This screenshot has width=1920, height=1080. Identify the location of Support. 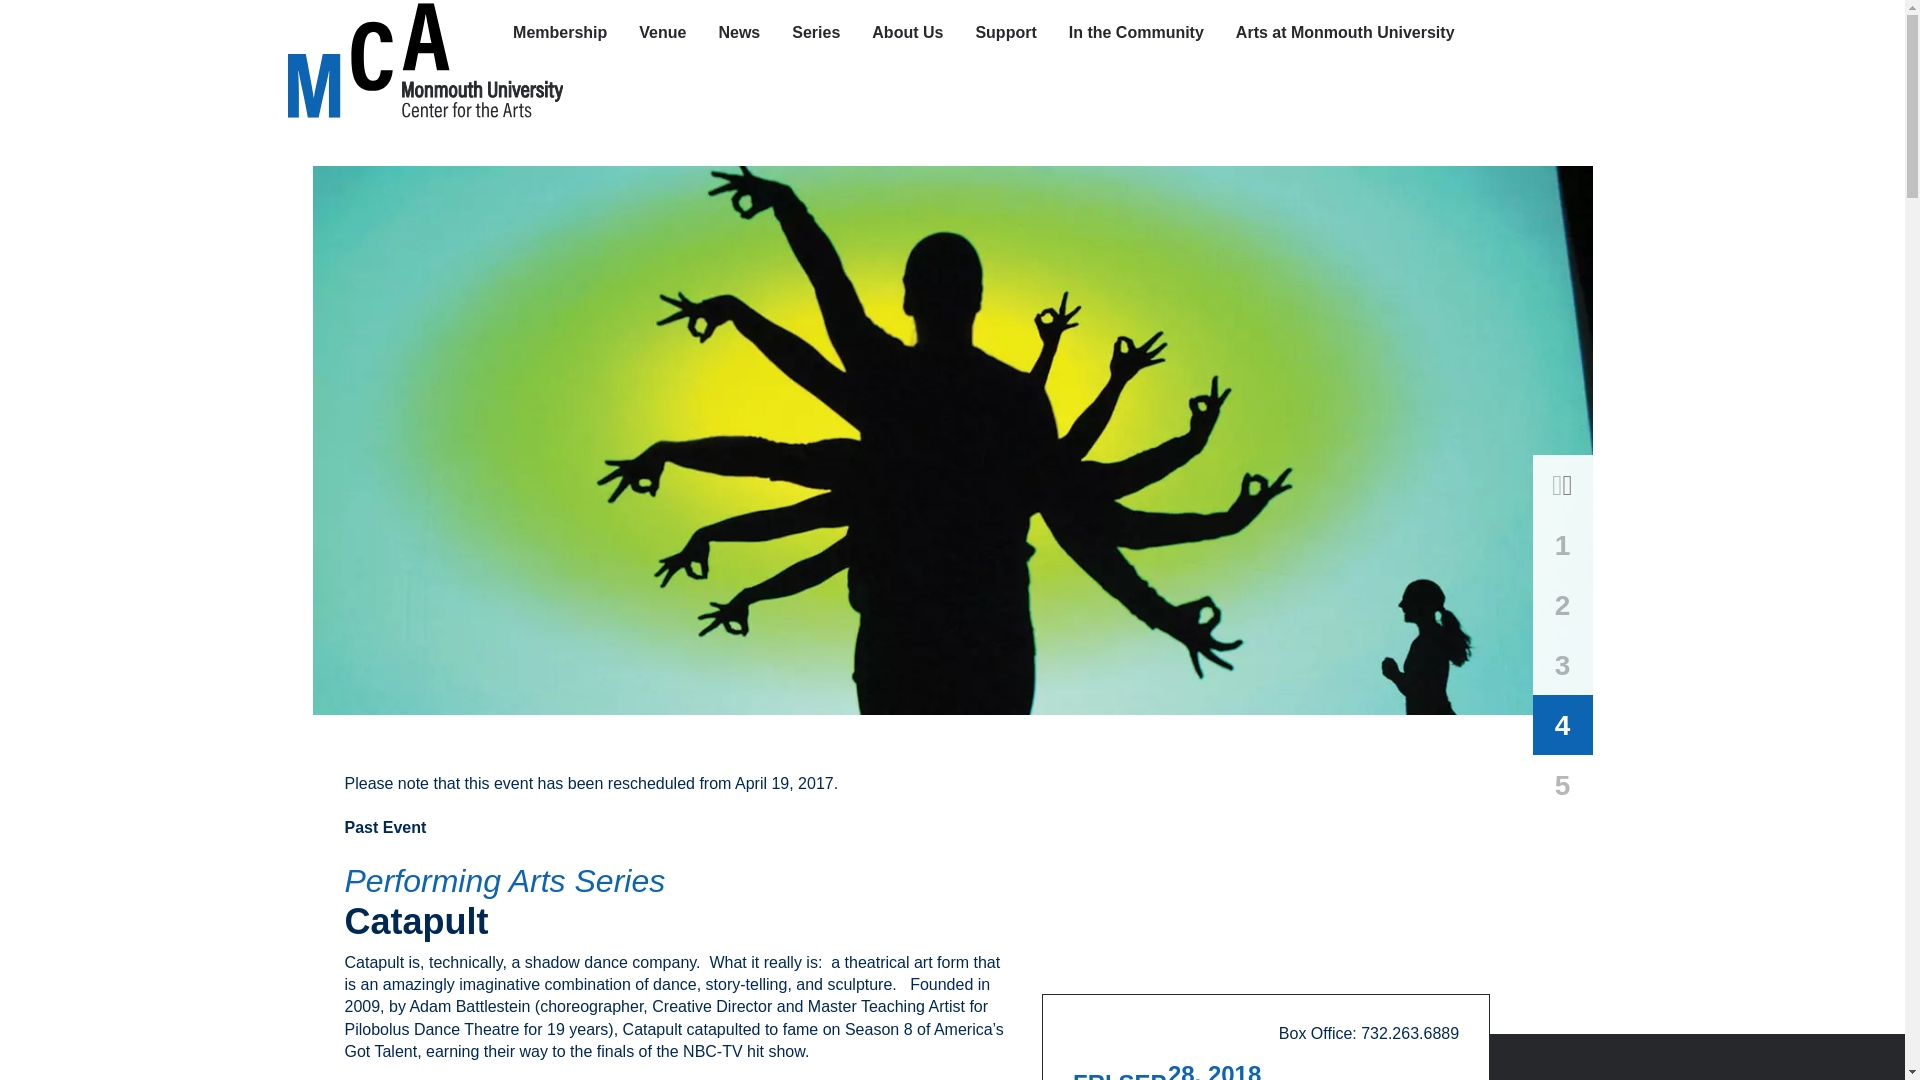
(1021, 32).